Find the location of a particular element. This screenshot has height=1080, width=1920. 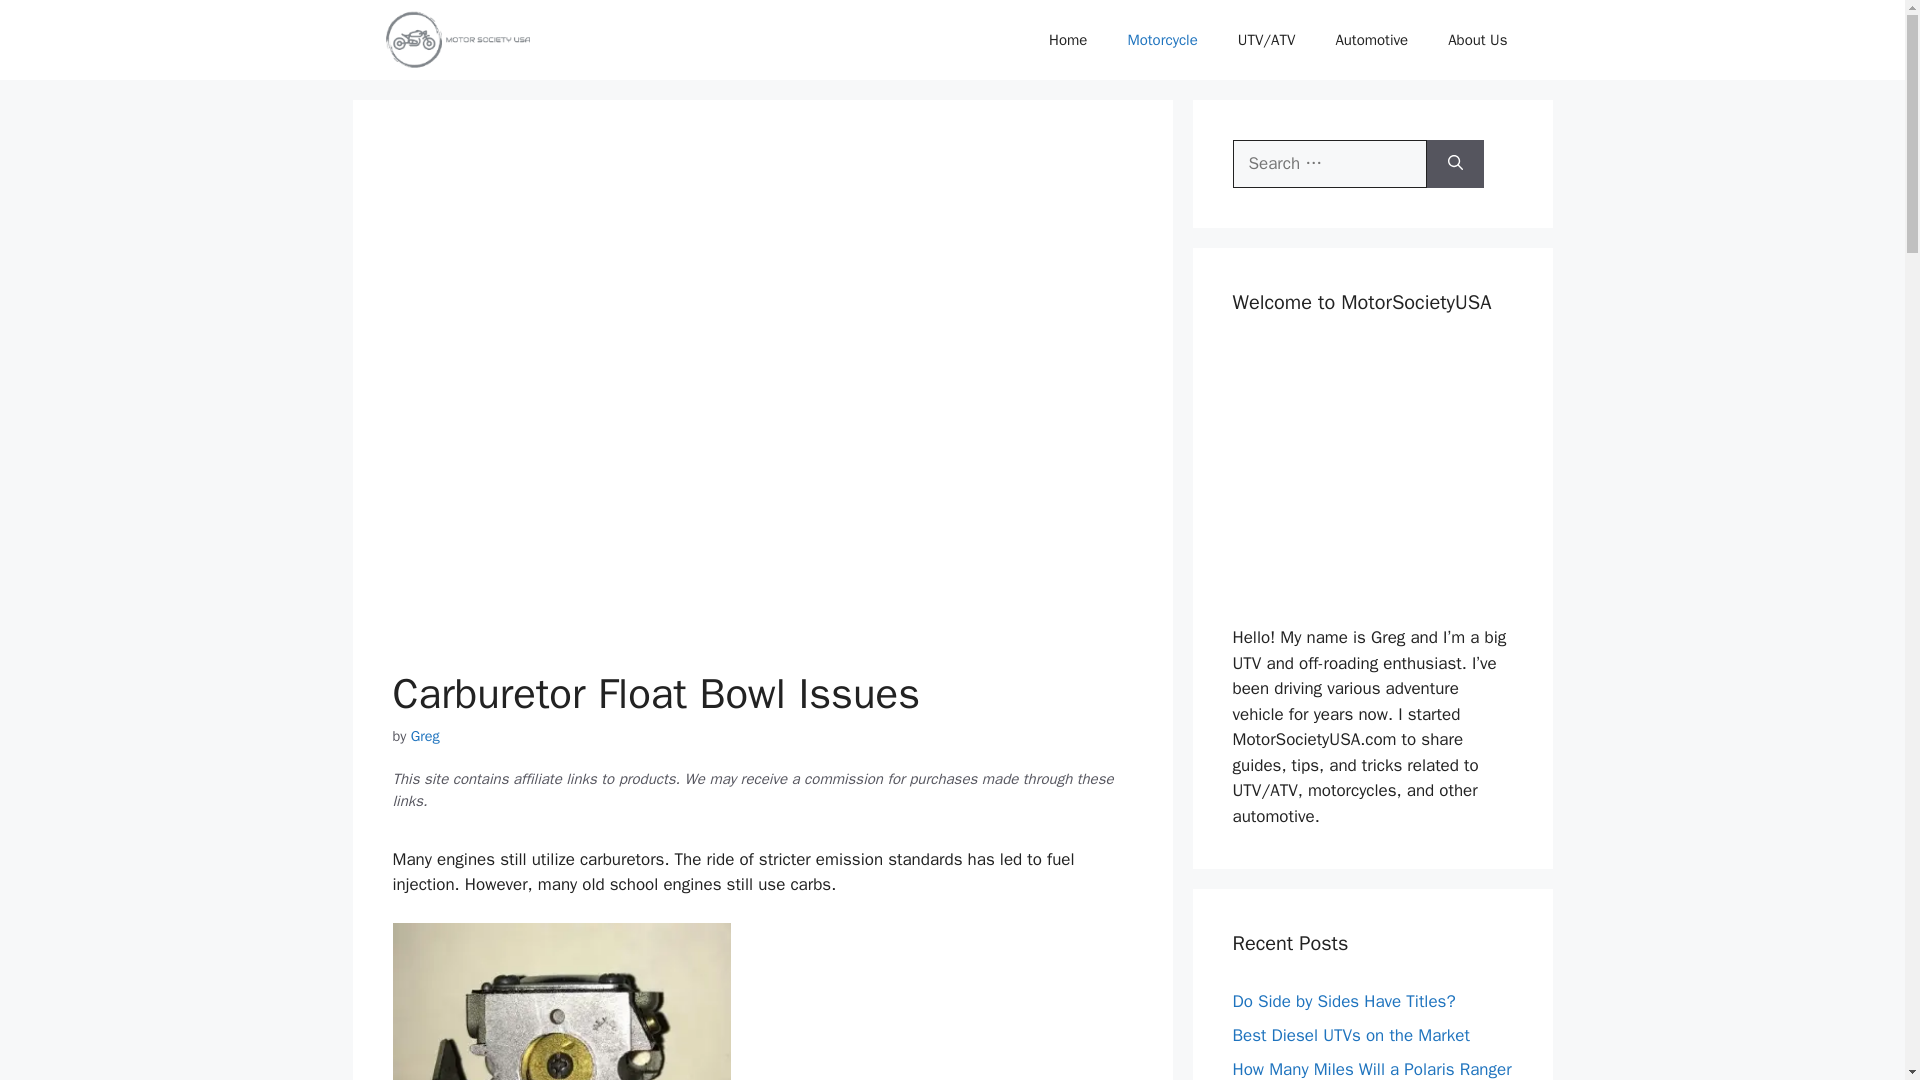

Best Diesel UTVs on the Market is located at coordinates (1350, 1035).